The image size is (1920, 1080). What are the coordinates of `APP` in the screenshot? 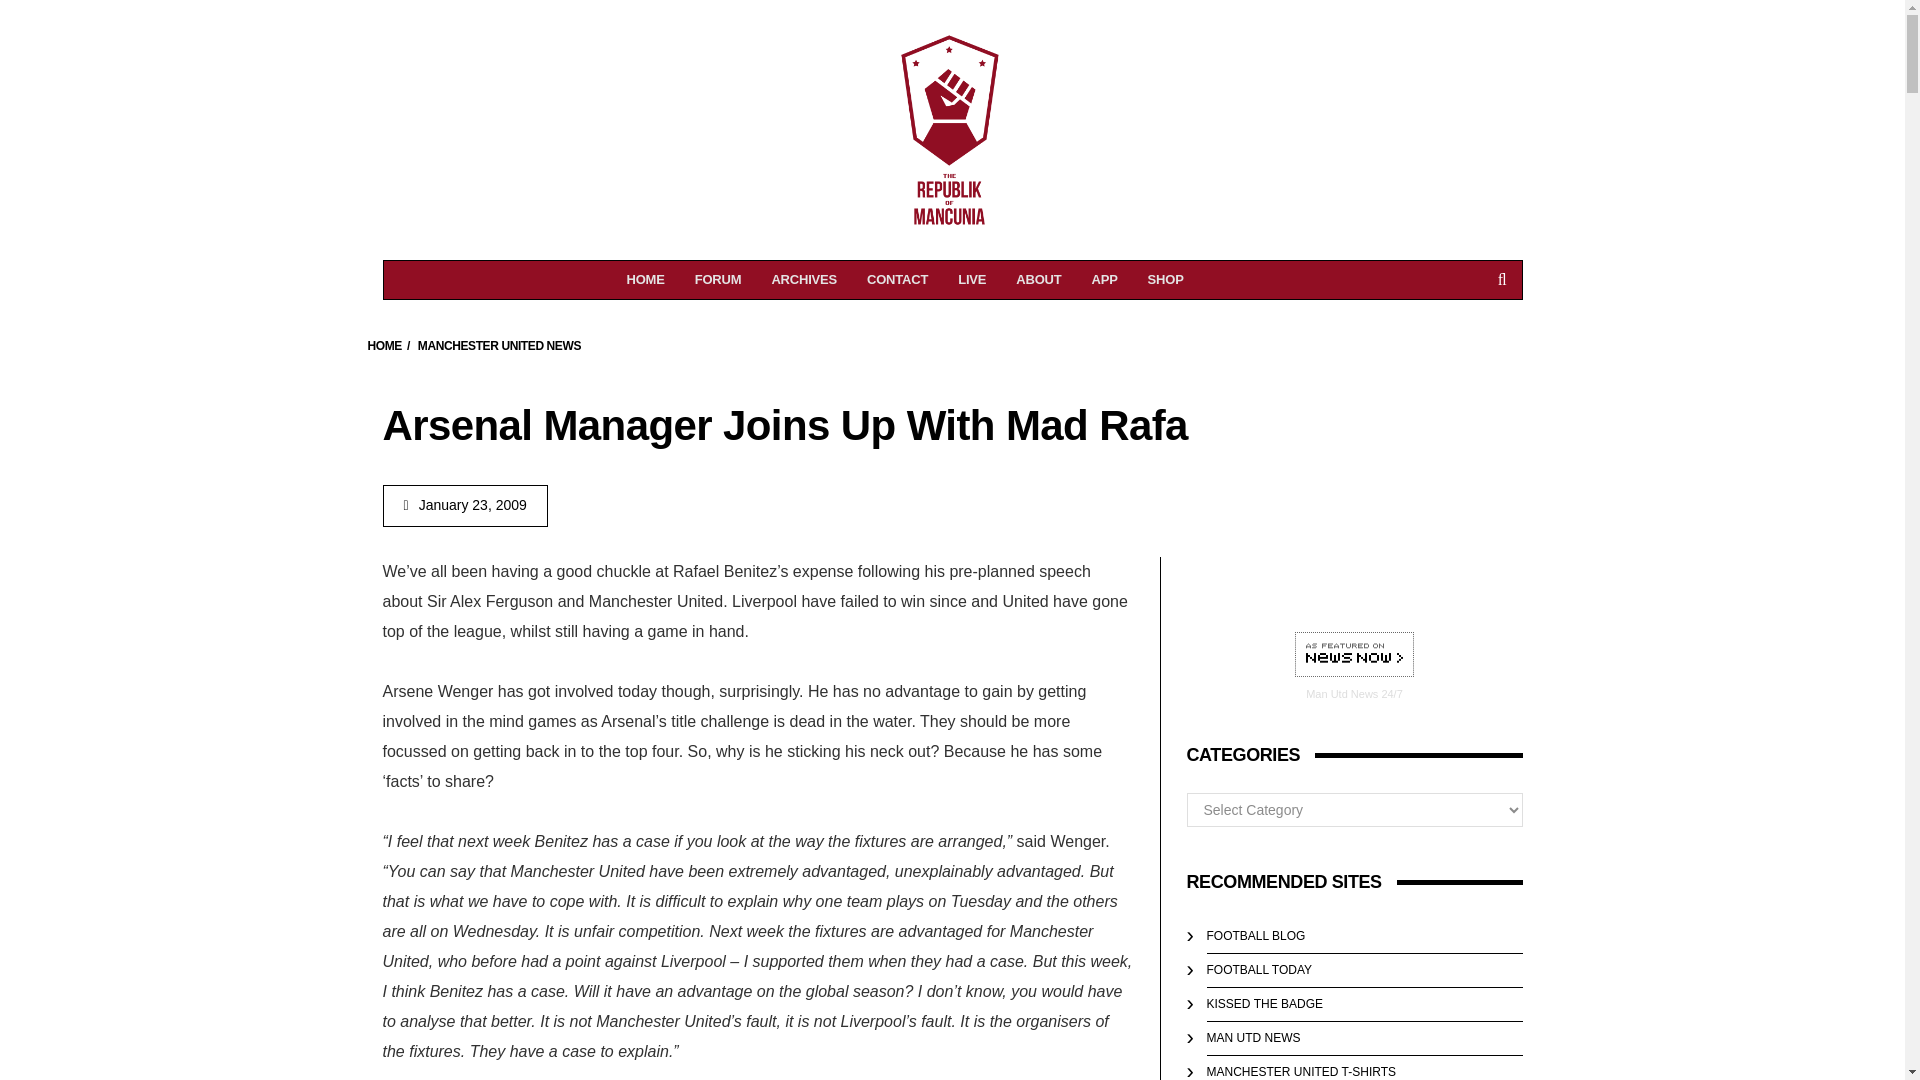 It's located at (1104, 280).